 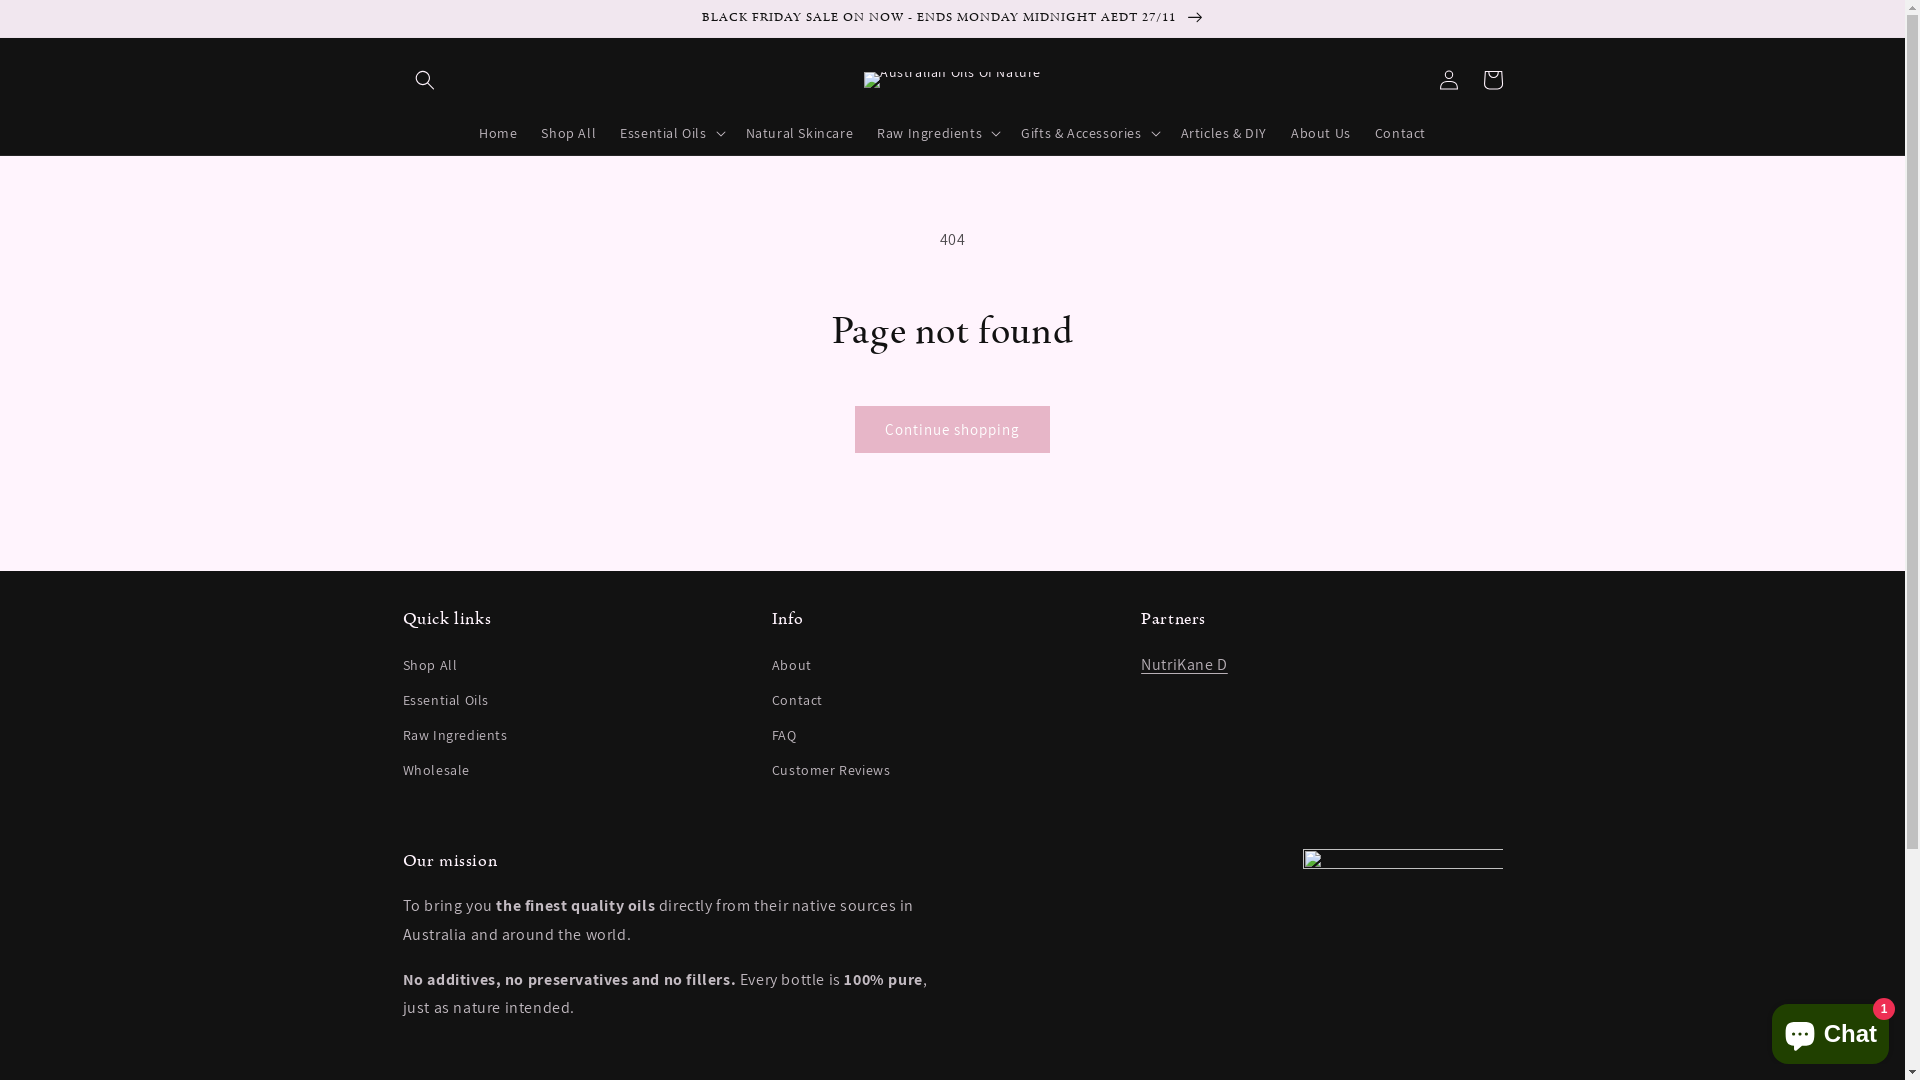 I want to click on Shopify online store chat, so click(x=1830, y=1030).